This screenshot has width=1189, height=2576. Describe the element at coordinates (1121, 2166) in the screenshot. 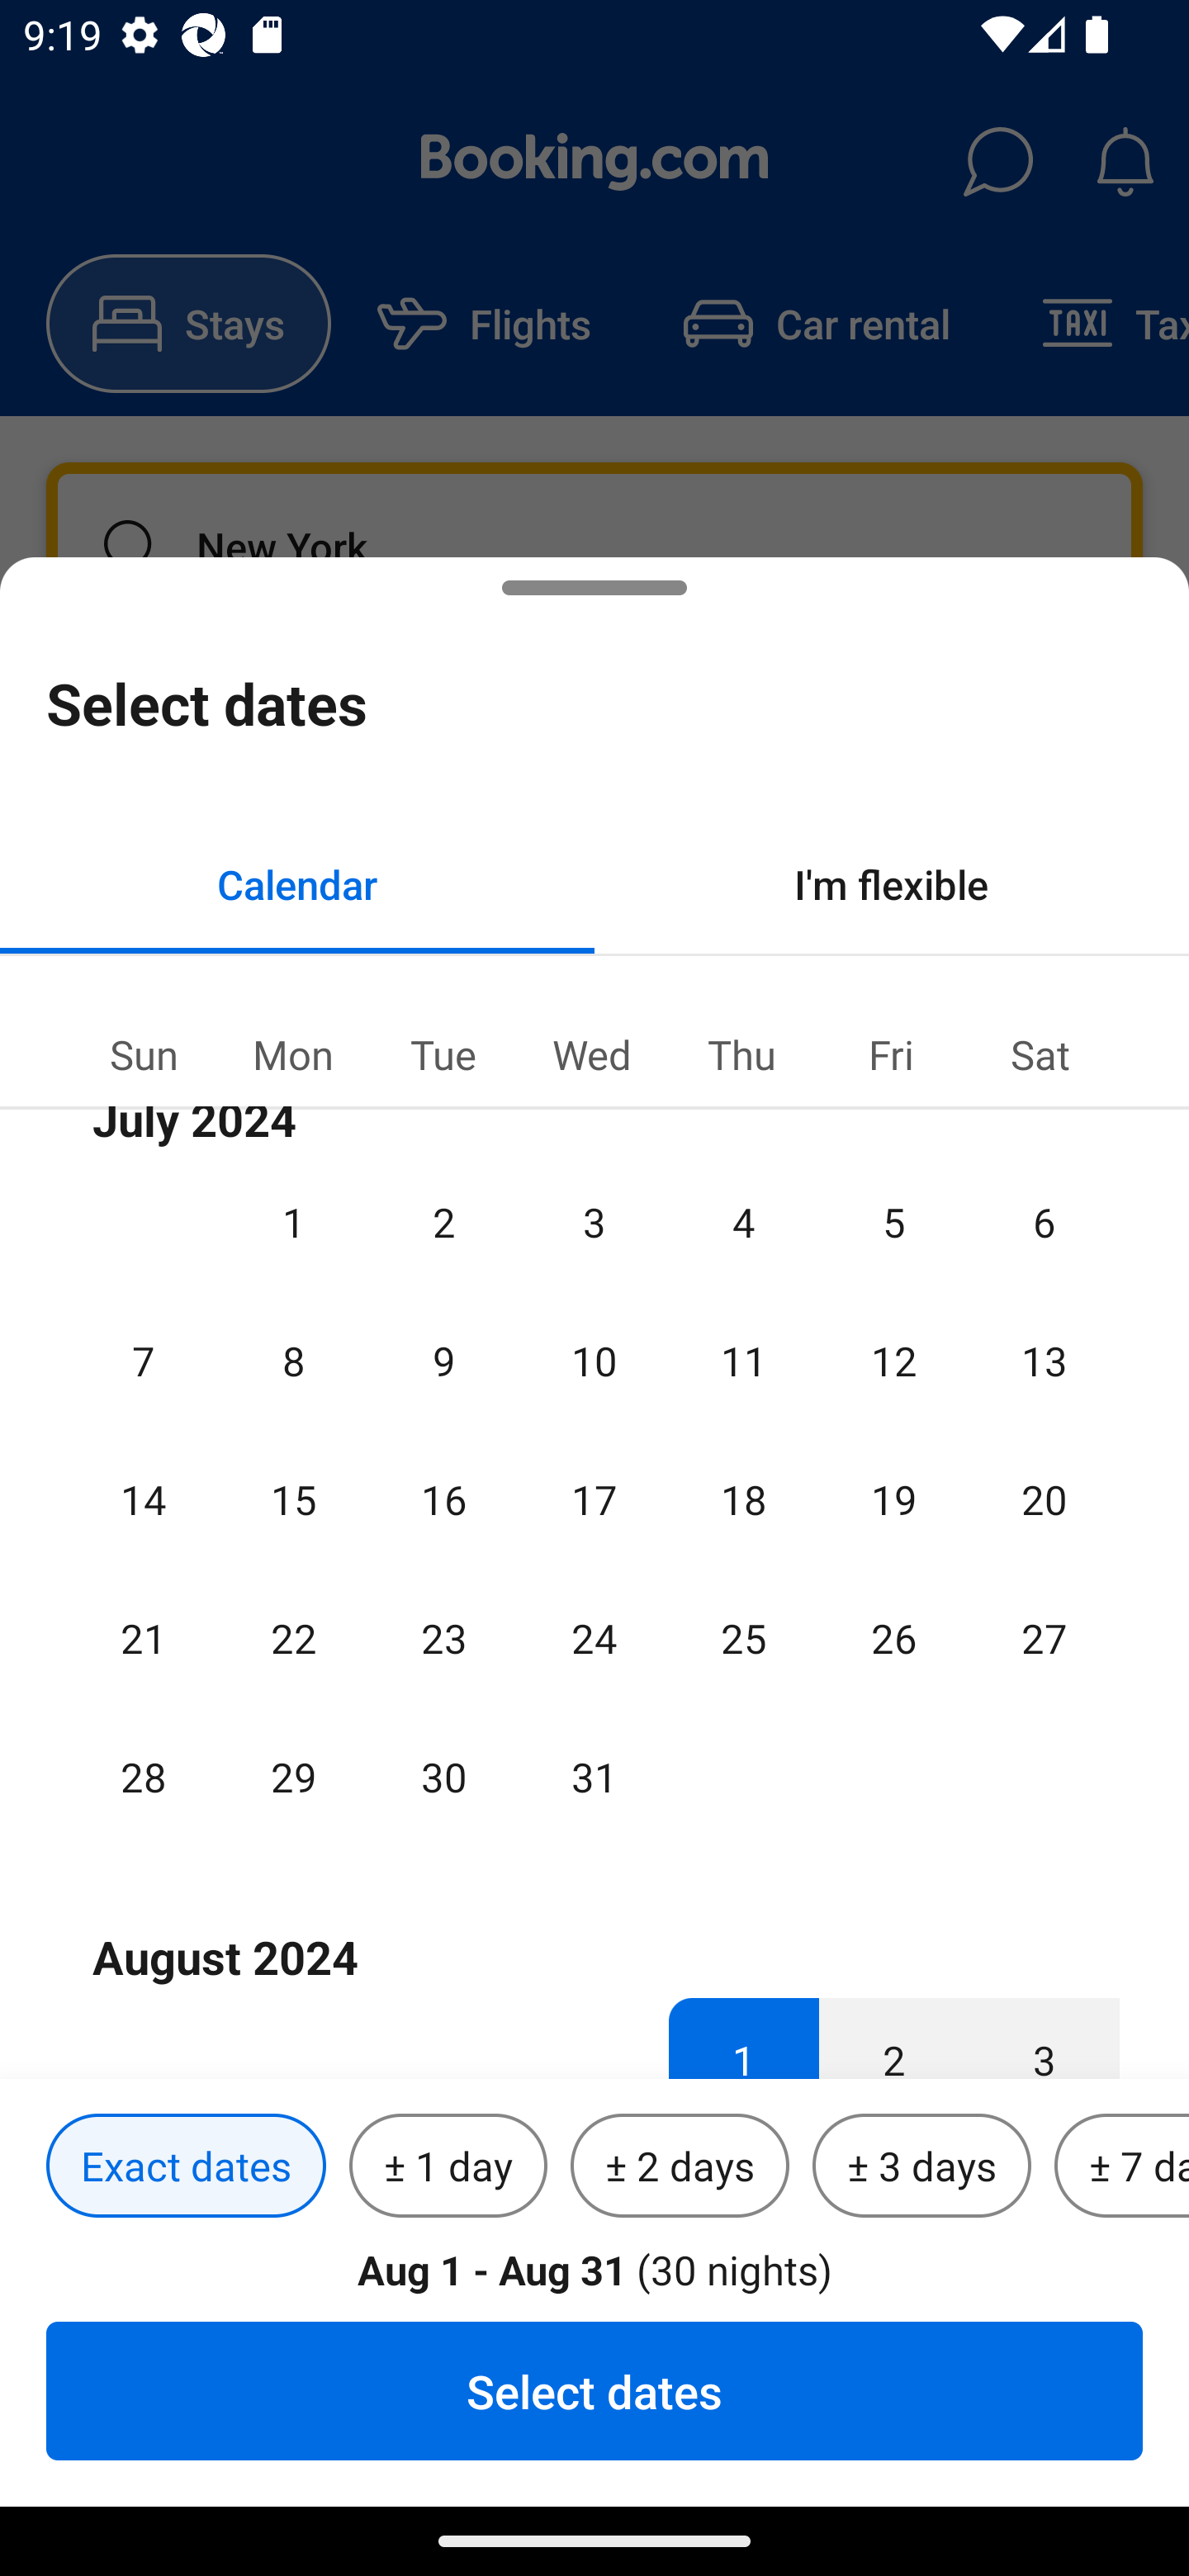

I see `± 7 days` at that location.